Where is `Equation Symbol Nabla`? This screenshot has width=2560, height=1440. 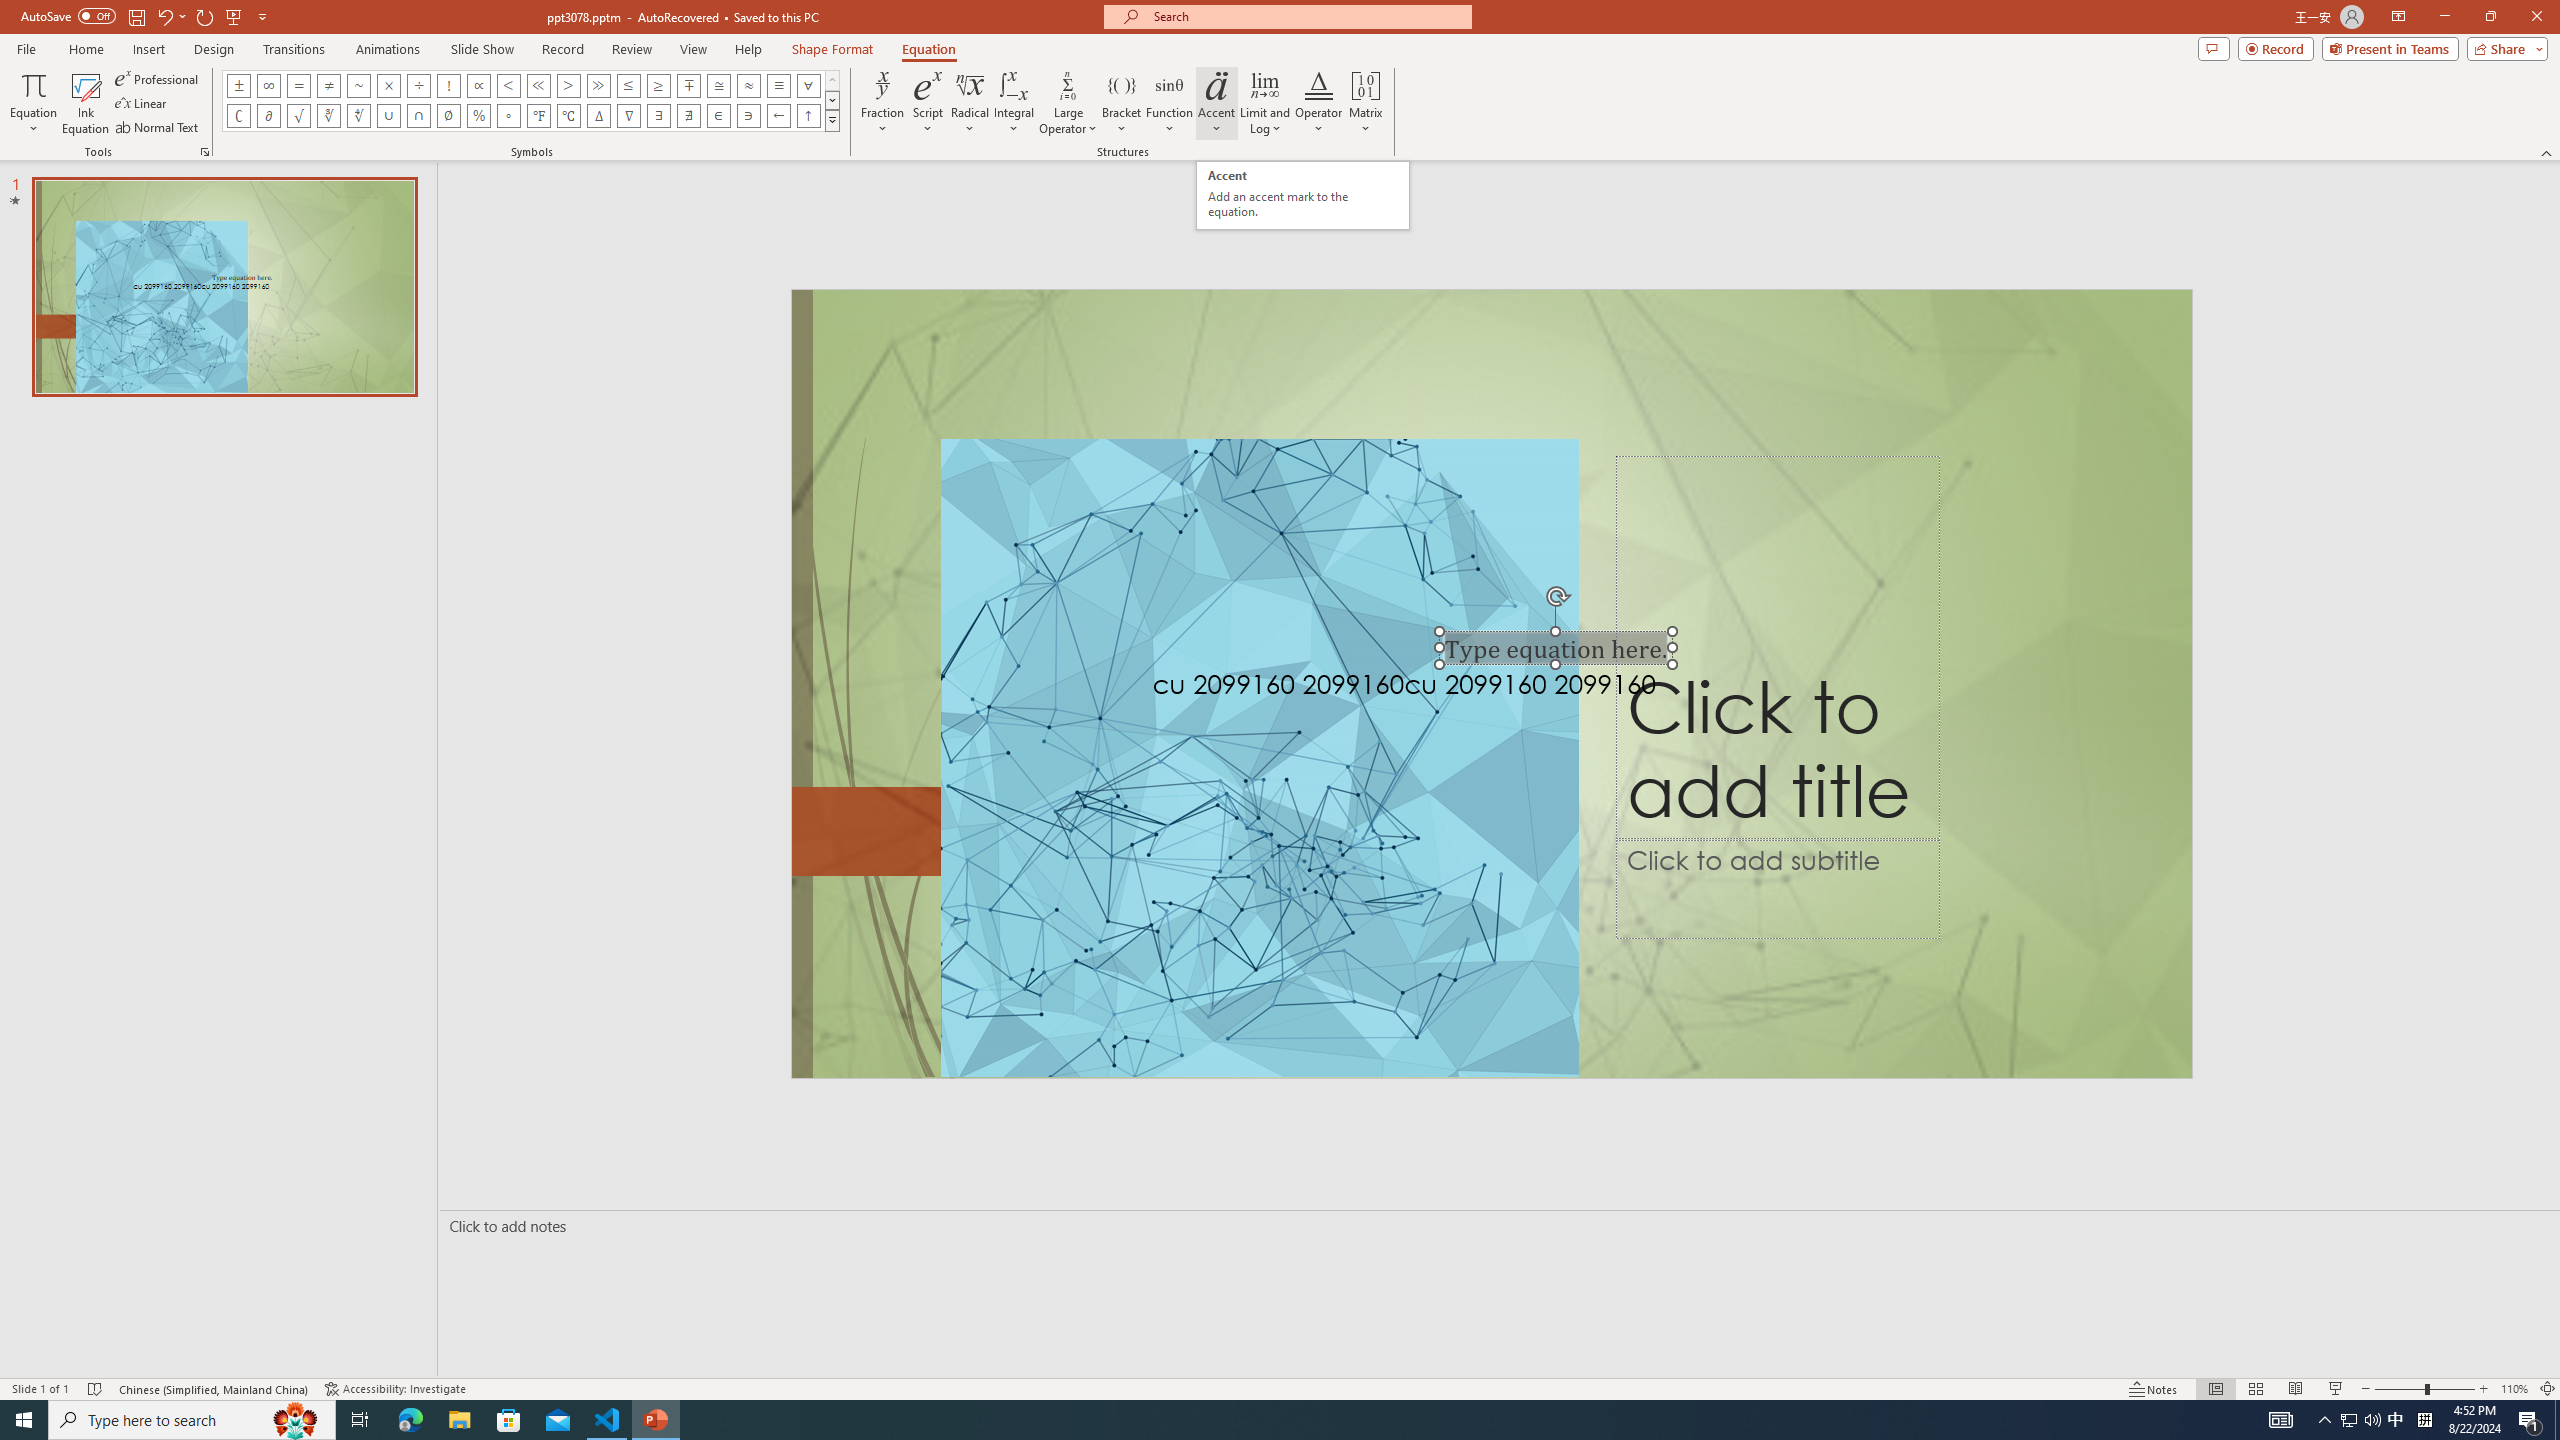
Equation Symbol Nabla is located at coordinates (630, 116).